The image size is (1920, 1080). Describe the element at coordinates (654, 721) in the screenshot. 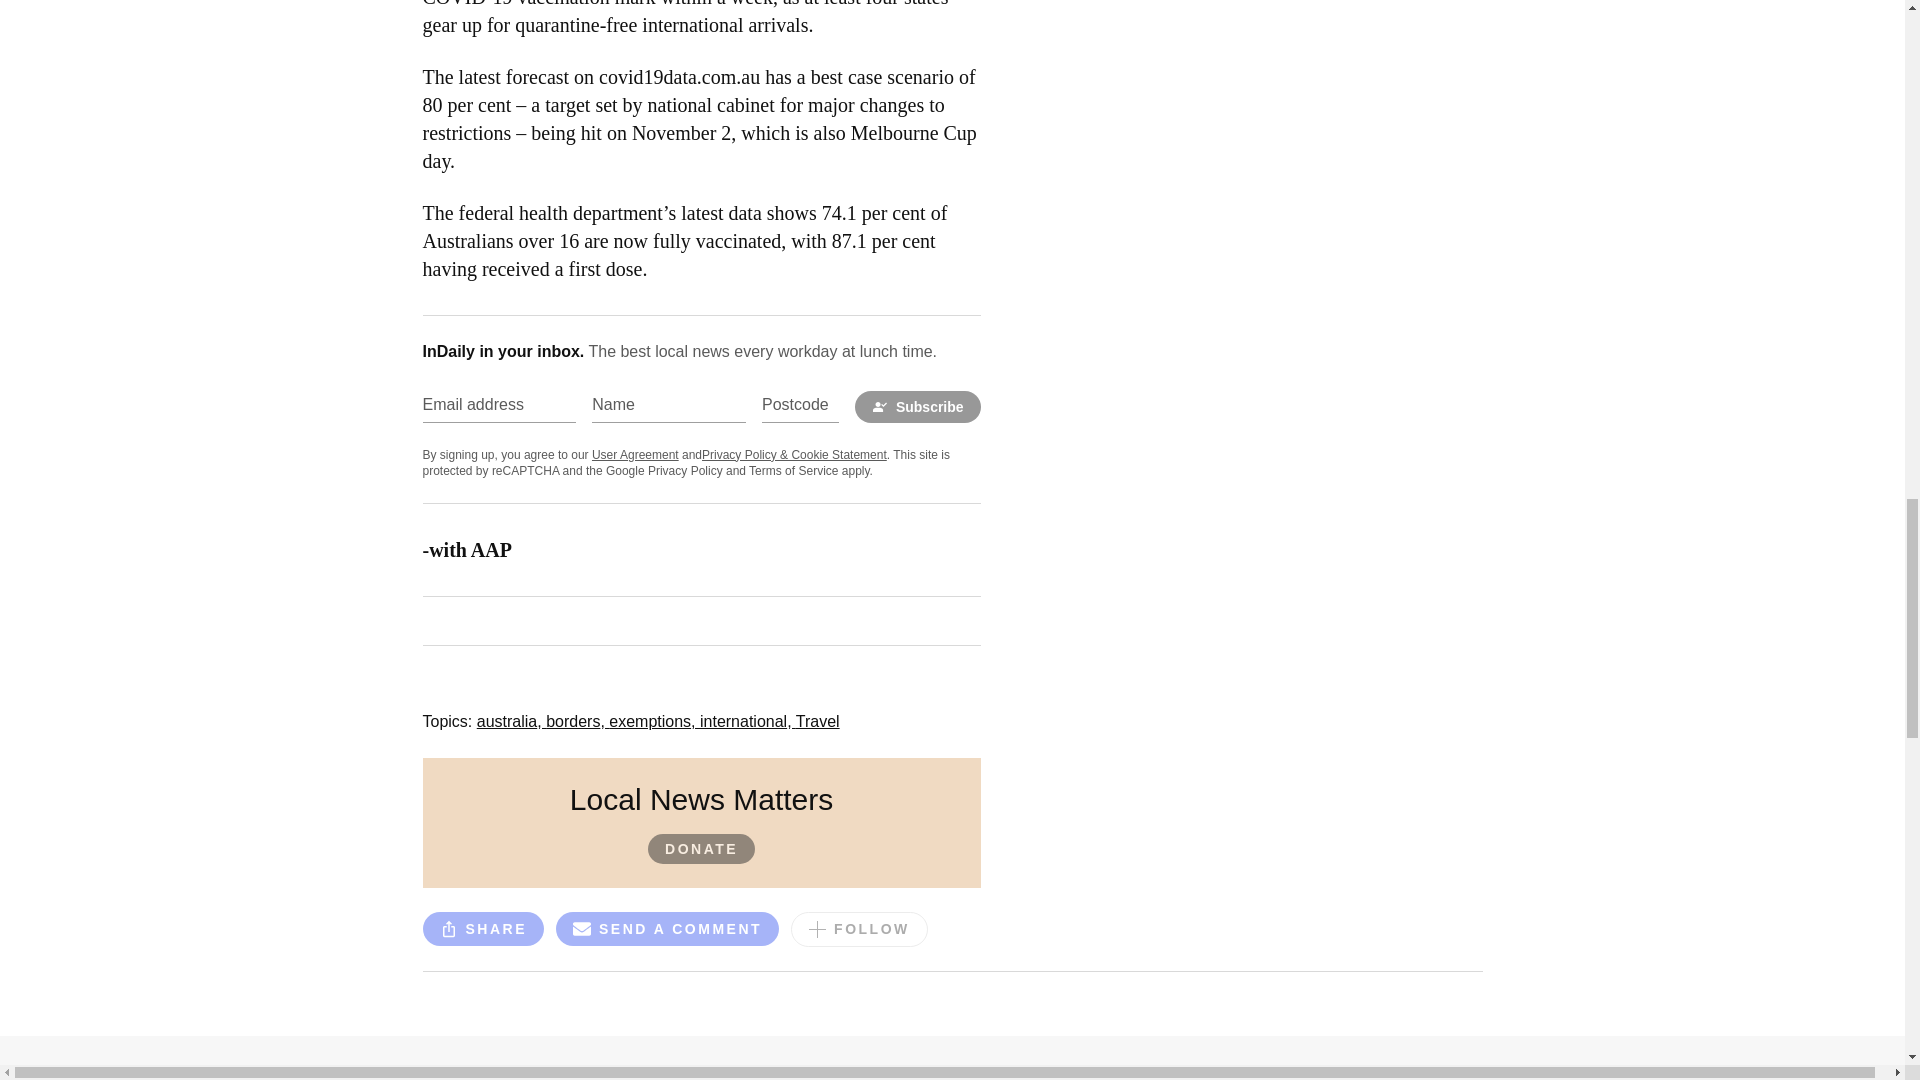

I see `exemptions,` at that location.